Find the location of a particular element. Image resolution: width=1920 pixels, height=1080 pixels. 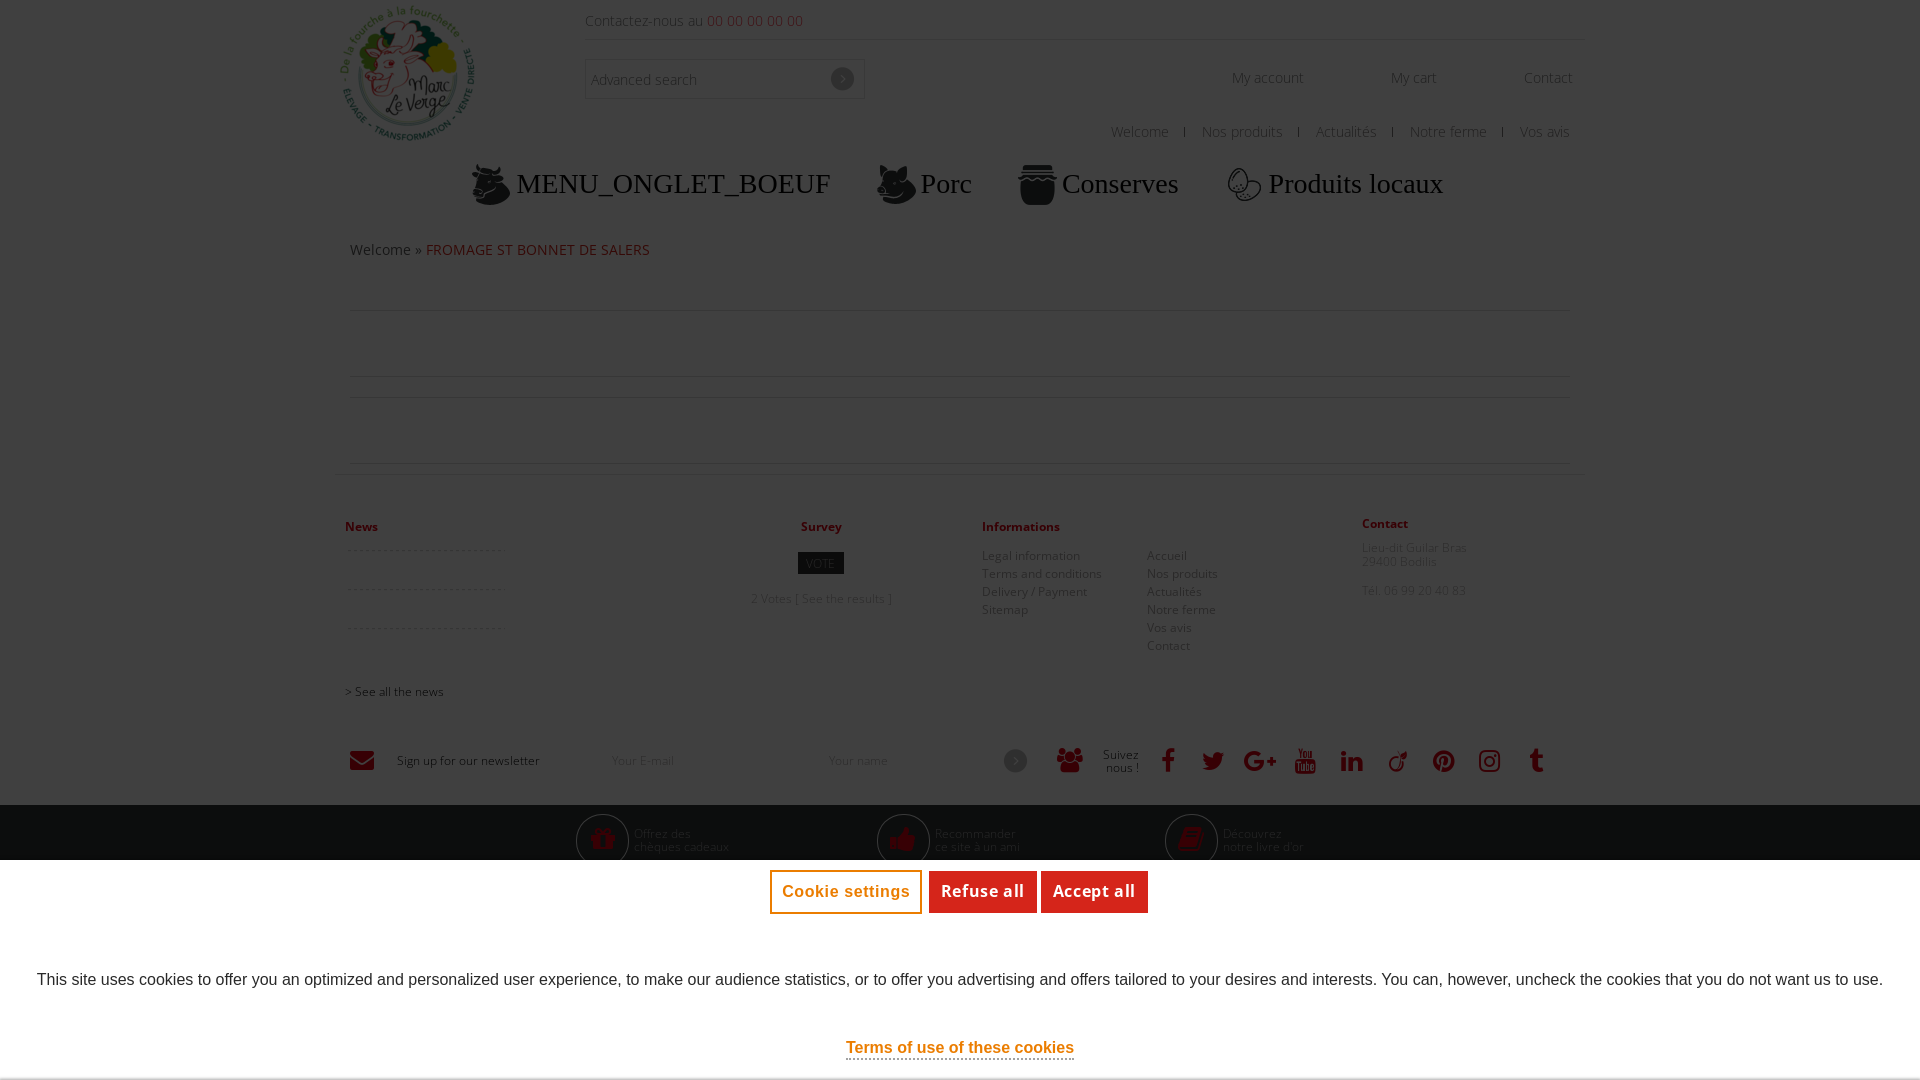

MENU_ONGLET_BOEUF is located at coordinates (653, 184).